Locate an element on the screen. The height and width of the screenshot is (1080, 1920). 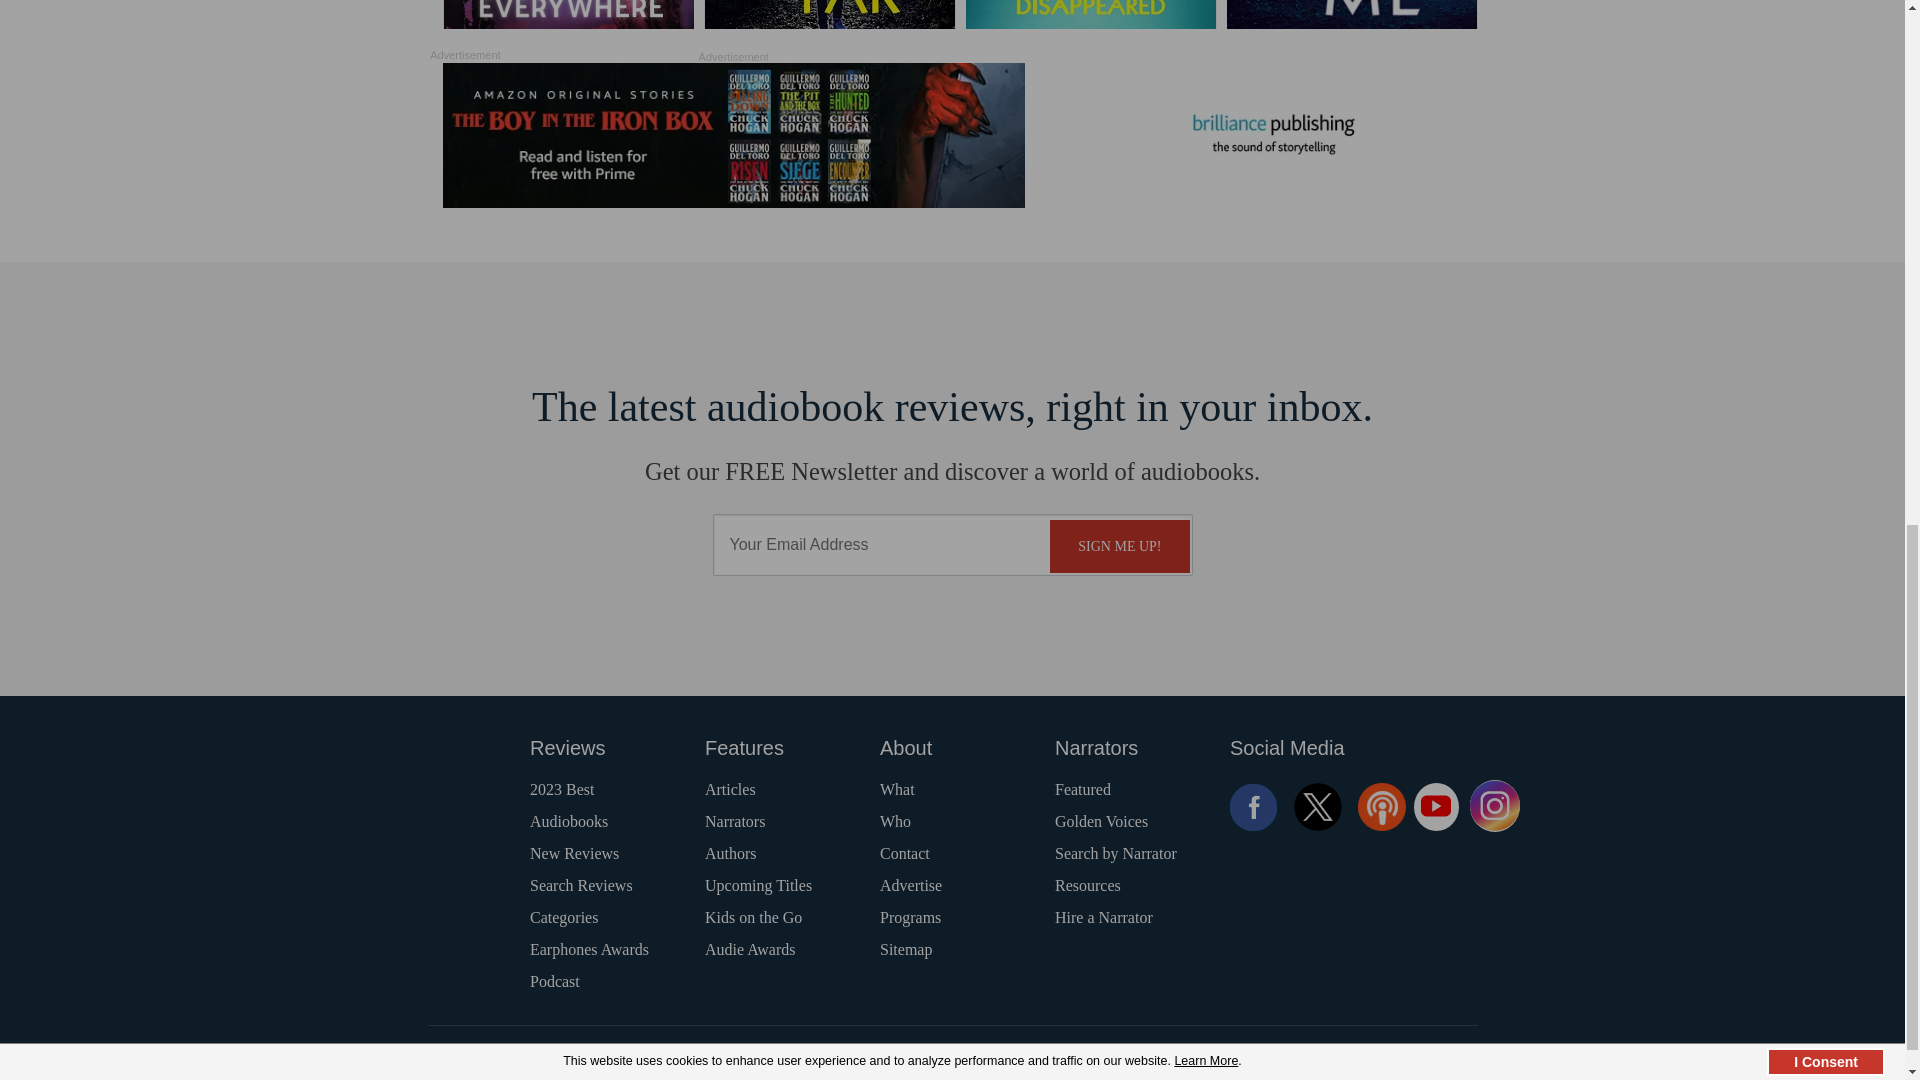
Podcast is located at coordinates (1381, 806).